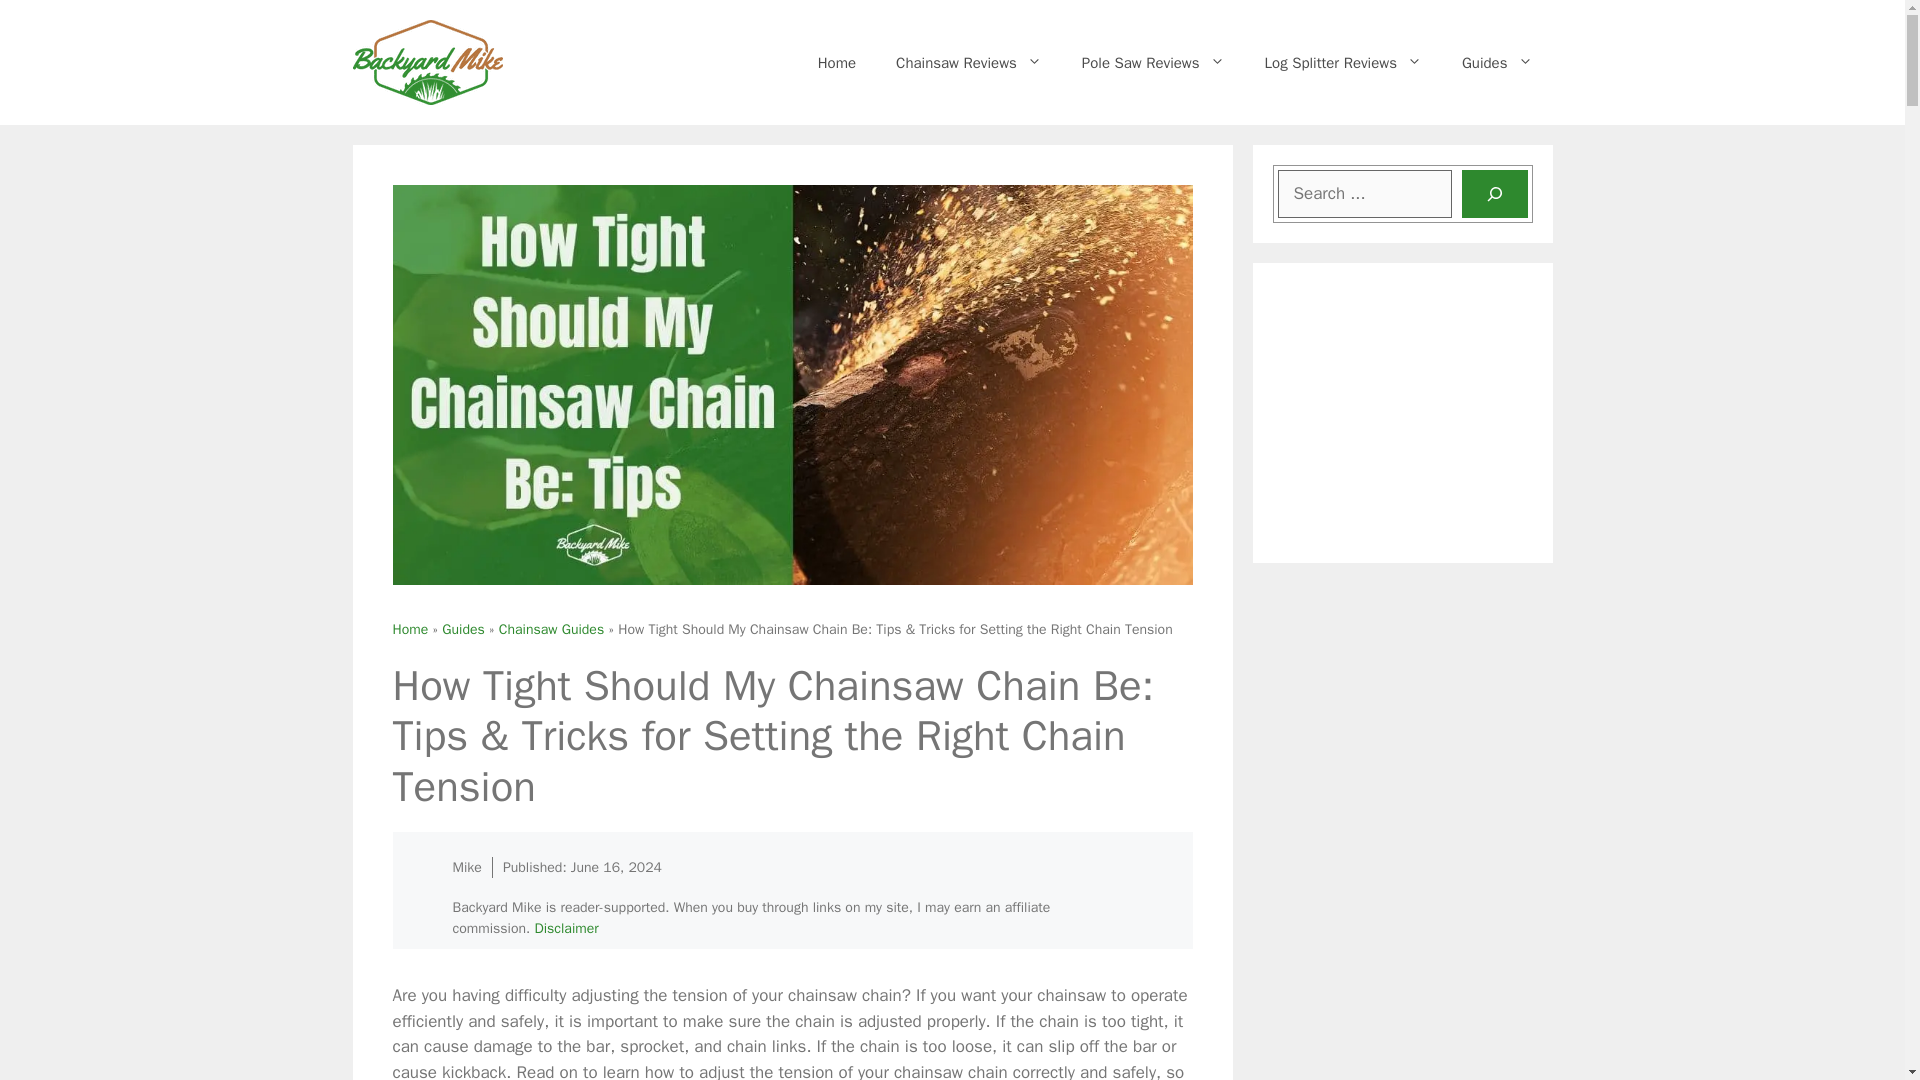 This screenshot has width=1920, height=1080. I want to click on Chainsaw Reviews, so click(968, 62).